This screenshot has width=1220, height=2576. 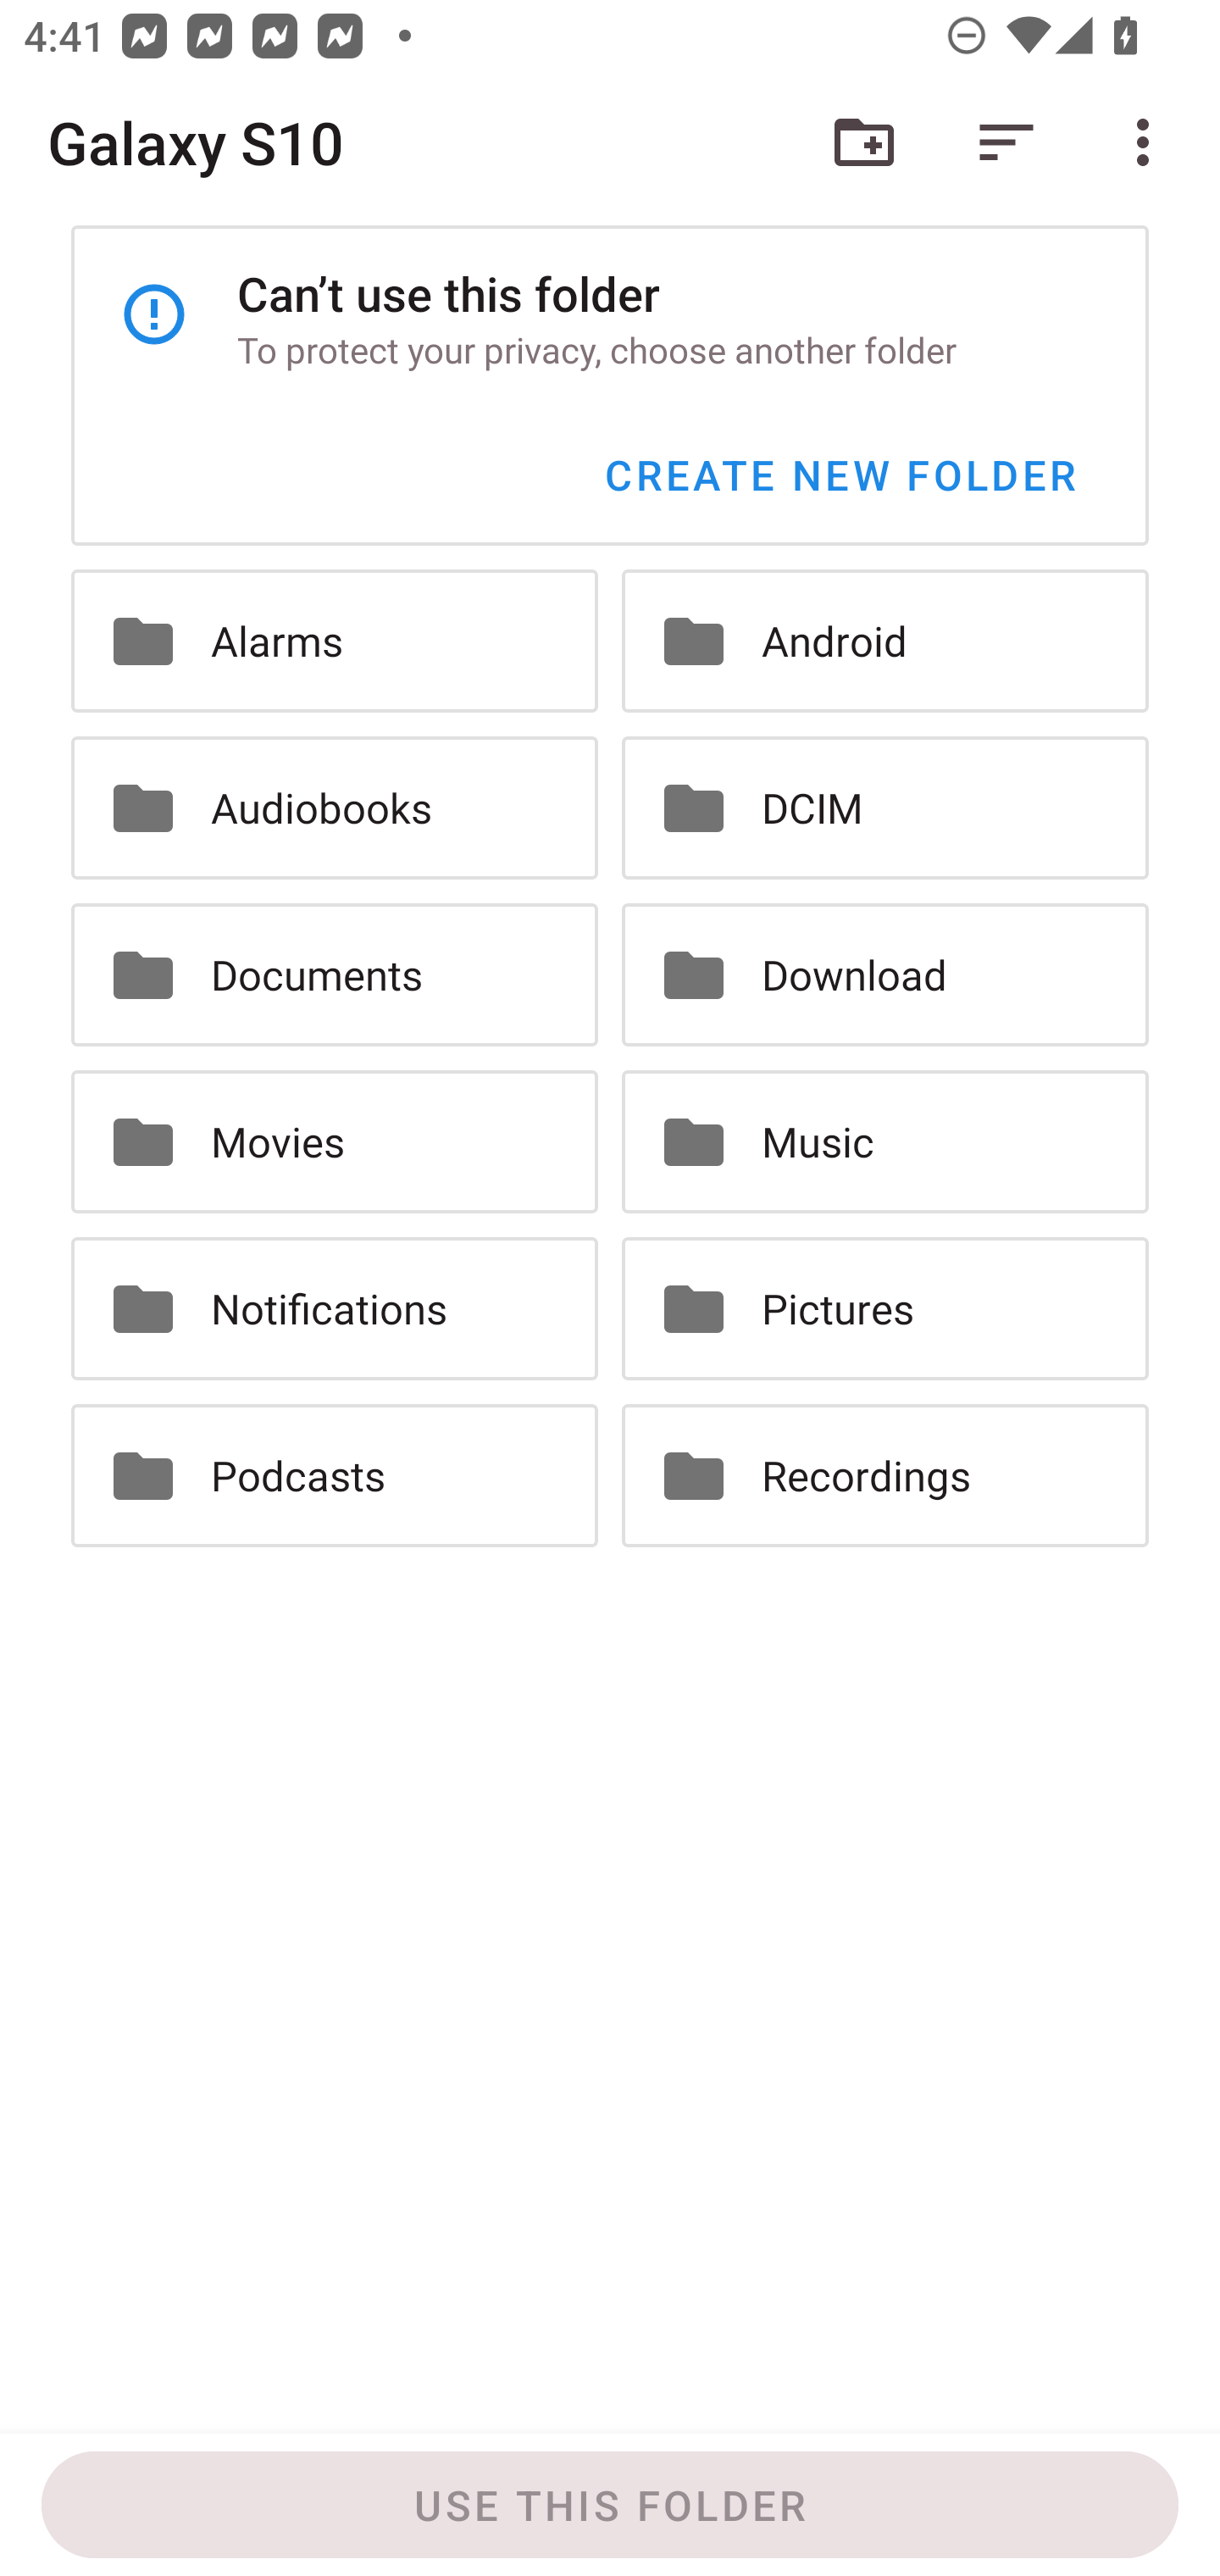 What do you see at coordinates (885, 1141) in the screenshot?
I see `Music` at bounding box center [885, 1141].